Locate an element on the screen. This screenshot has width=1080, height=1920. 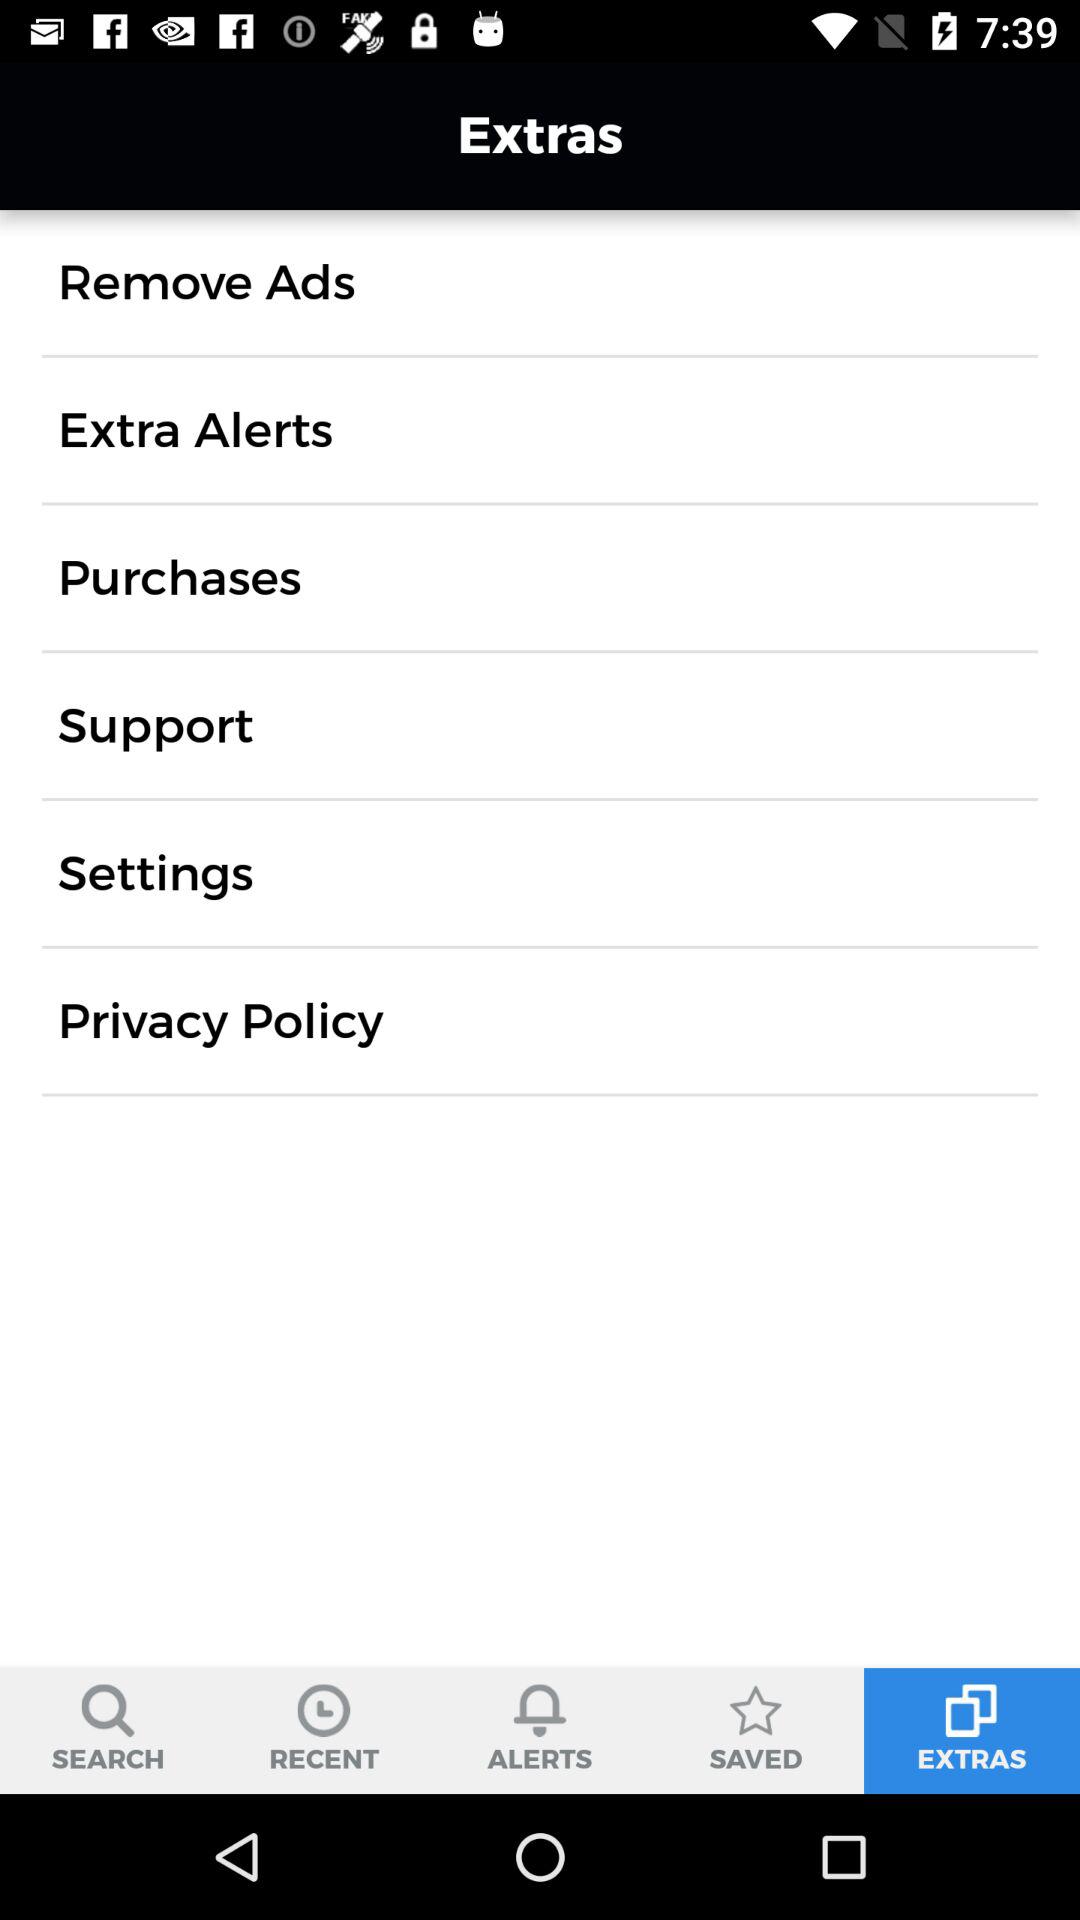
click the extra alerts is located at coordinates (195, 430).